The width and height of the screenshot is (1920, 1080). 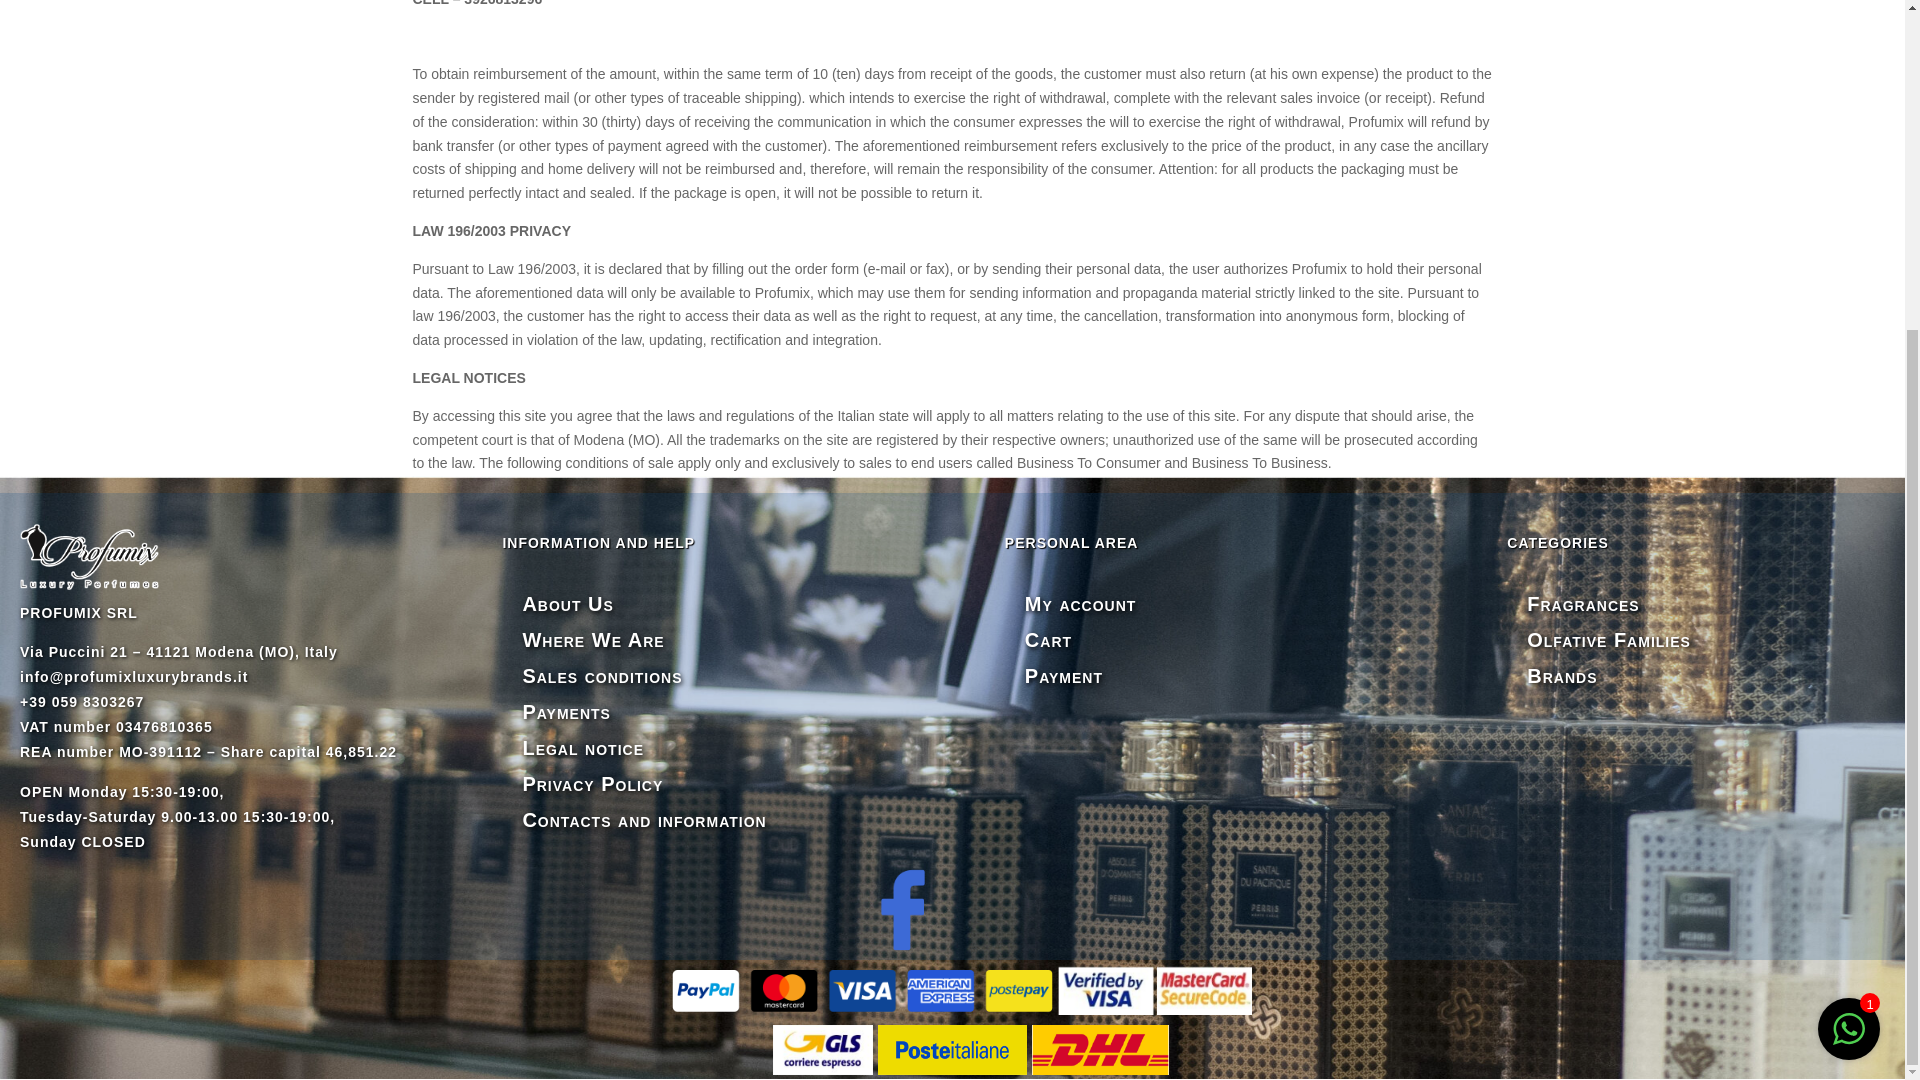 What do you see at coordinates (952, 990) in the screenshot?
I see `pagamenti-luxury` at bounding box center [952, 990].